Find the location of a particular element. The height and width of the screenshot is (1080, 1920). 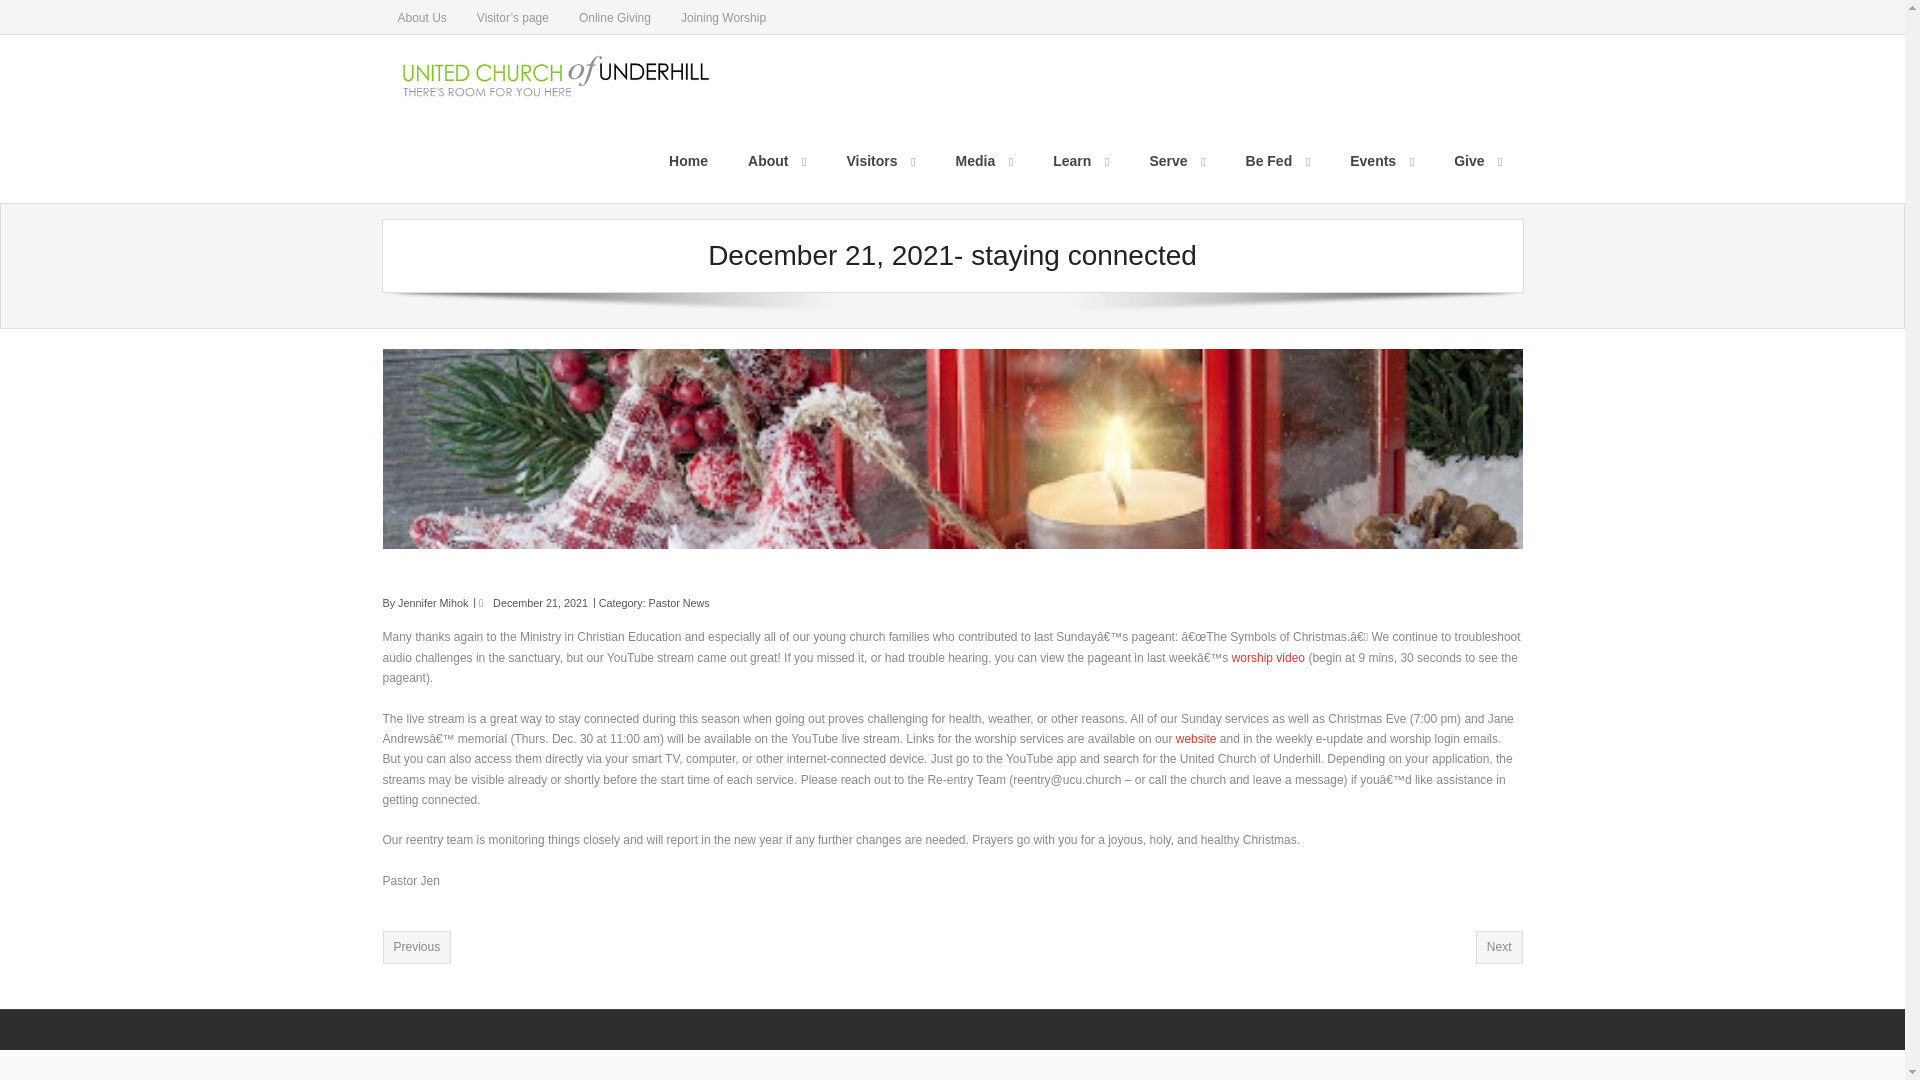

About is located at coordinates (776, 160).